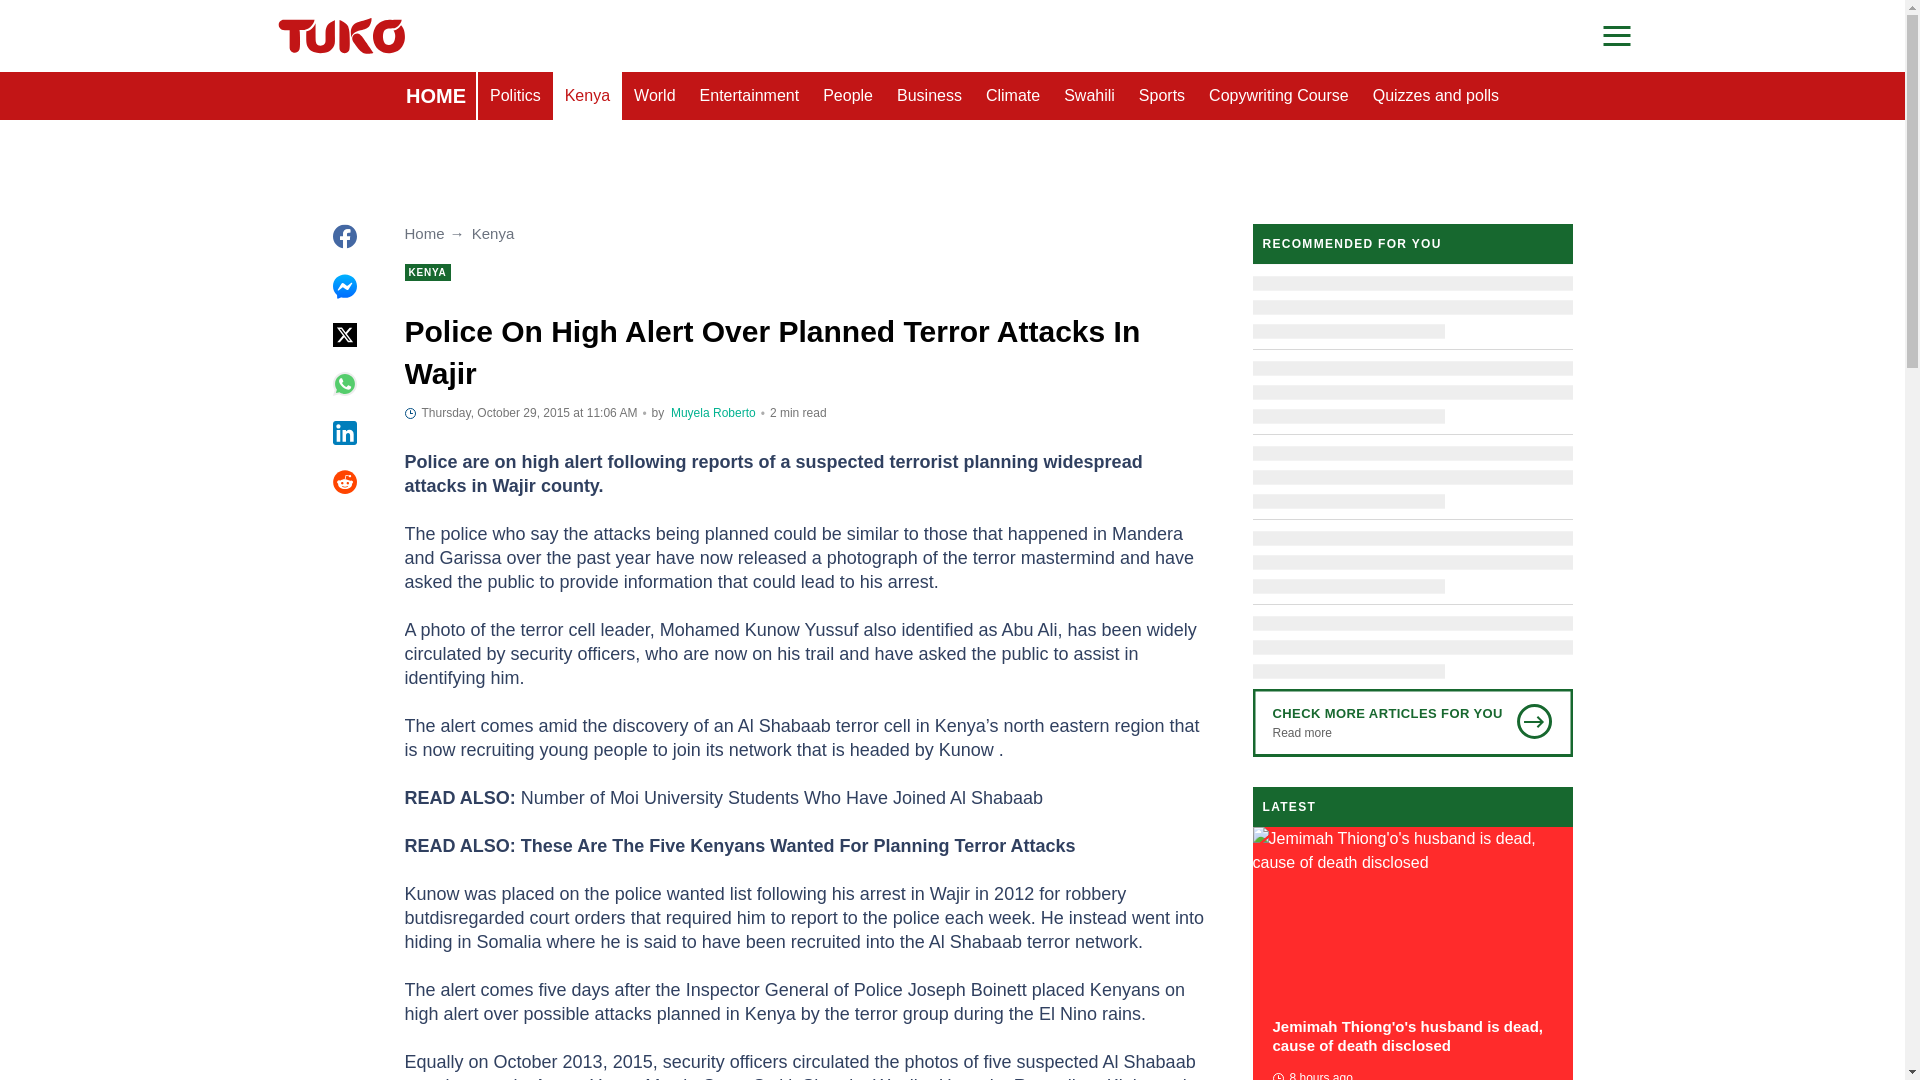  What do you see at coordinates (515, 96) in the screenshot?
I see `Politics` at bounding box center [515, 96].